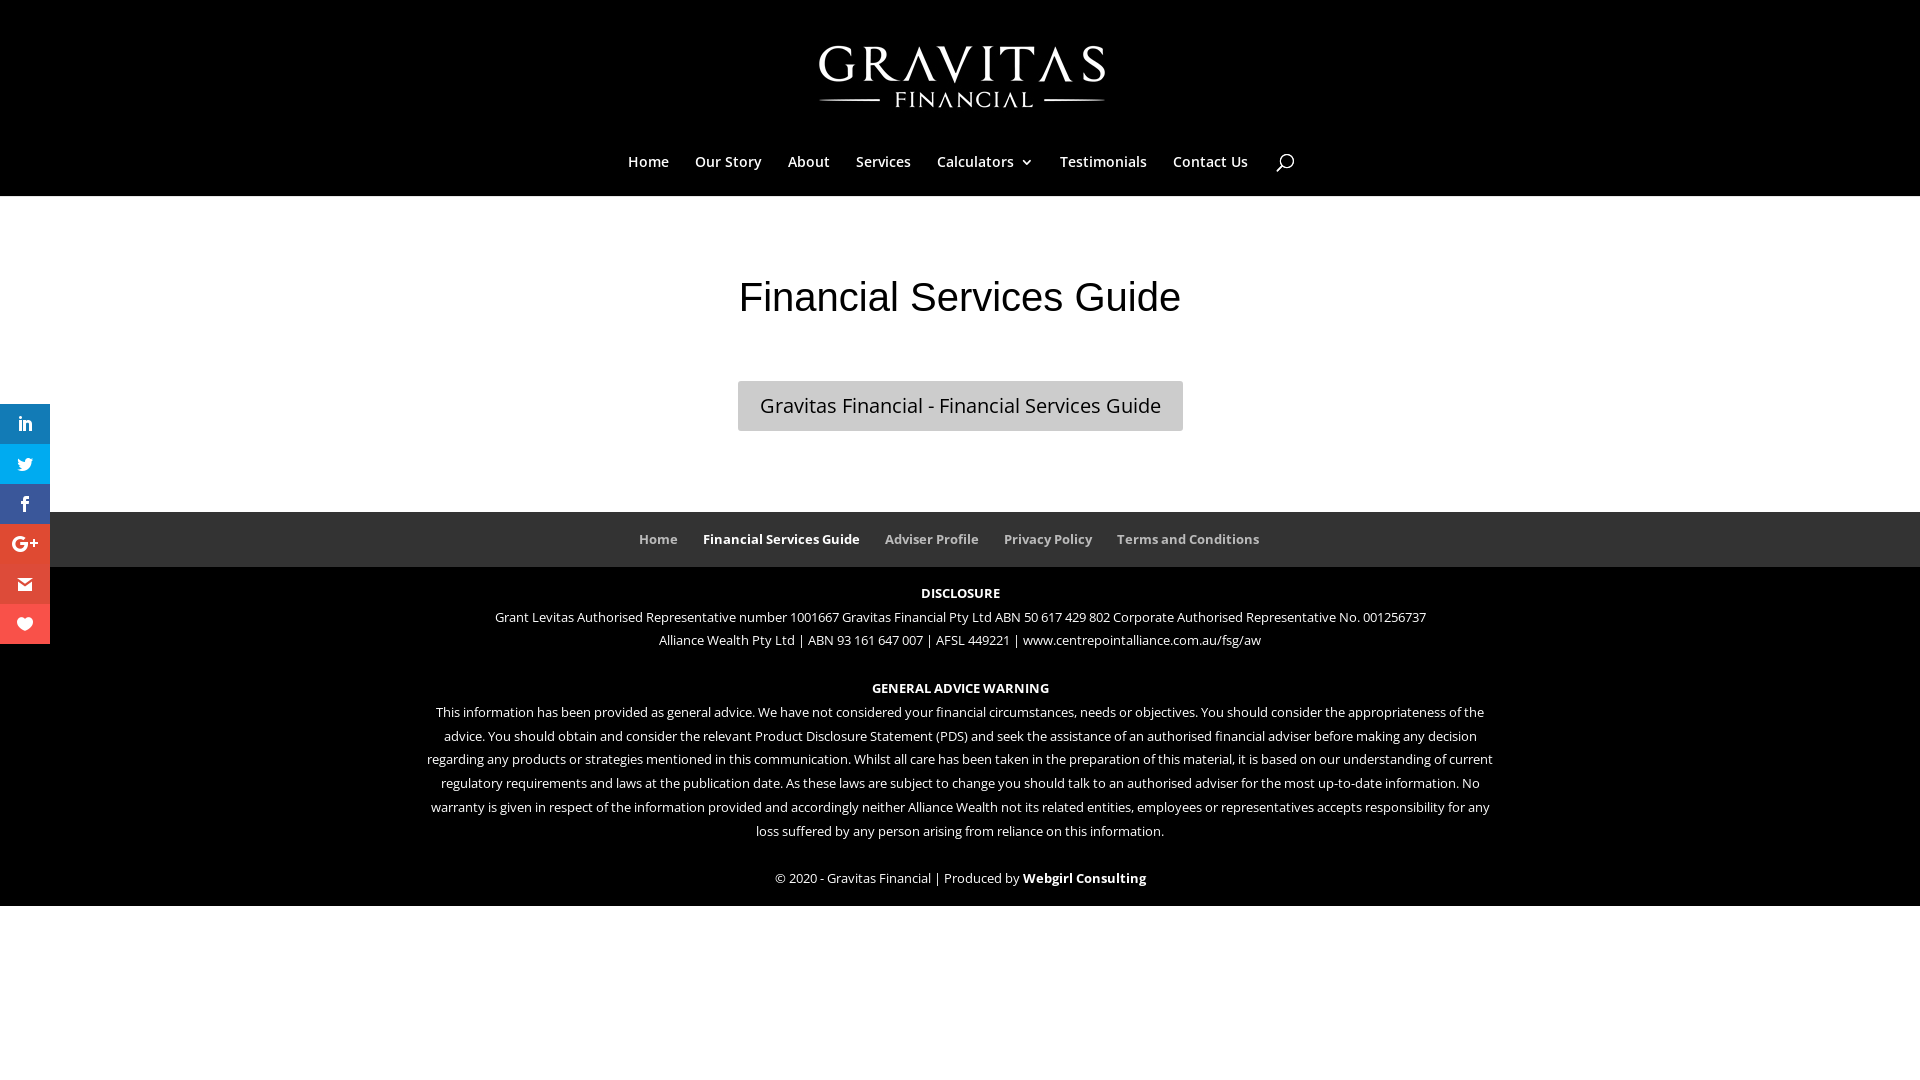 The width and height of the screenshot is (1920, 1080). I want to click on Home, so click(658, 539).